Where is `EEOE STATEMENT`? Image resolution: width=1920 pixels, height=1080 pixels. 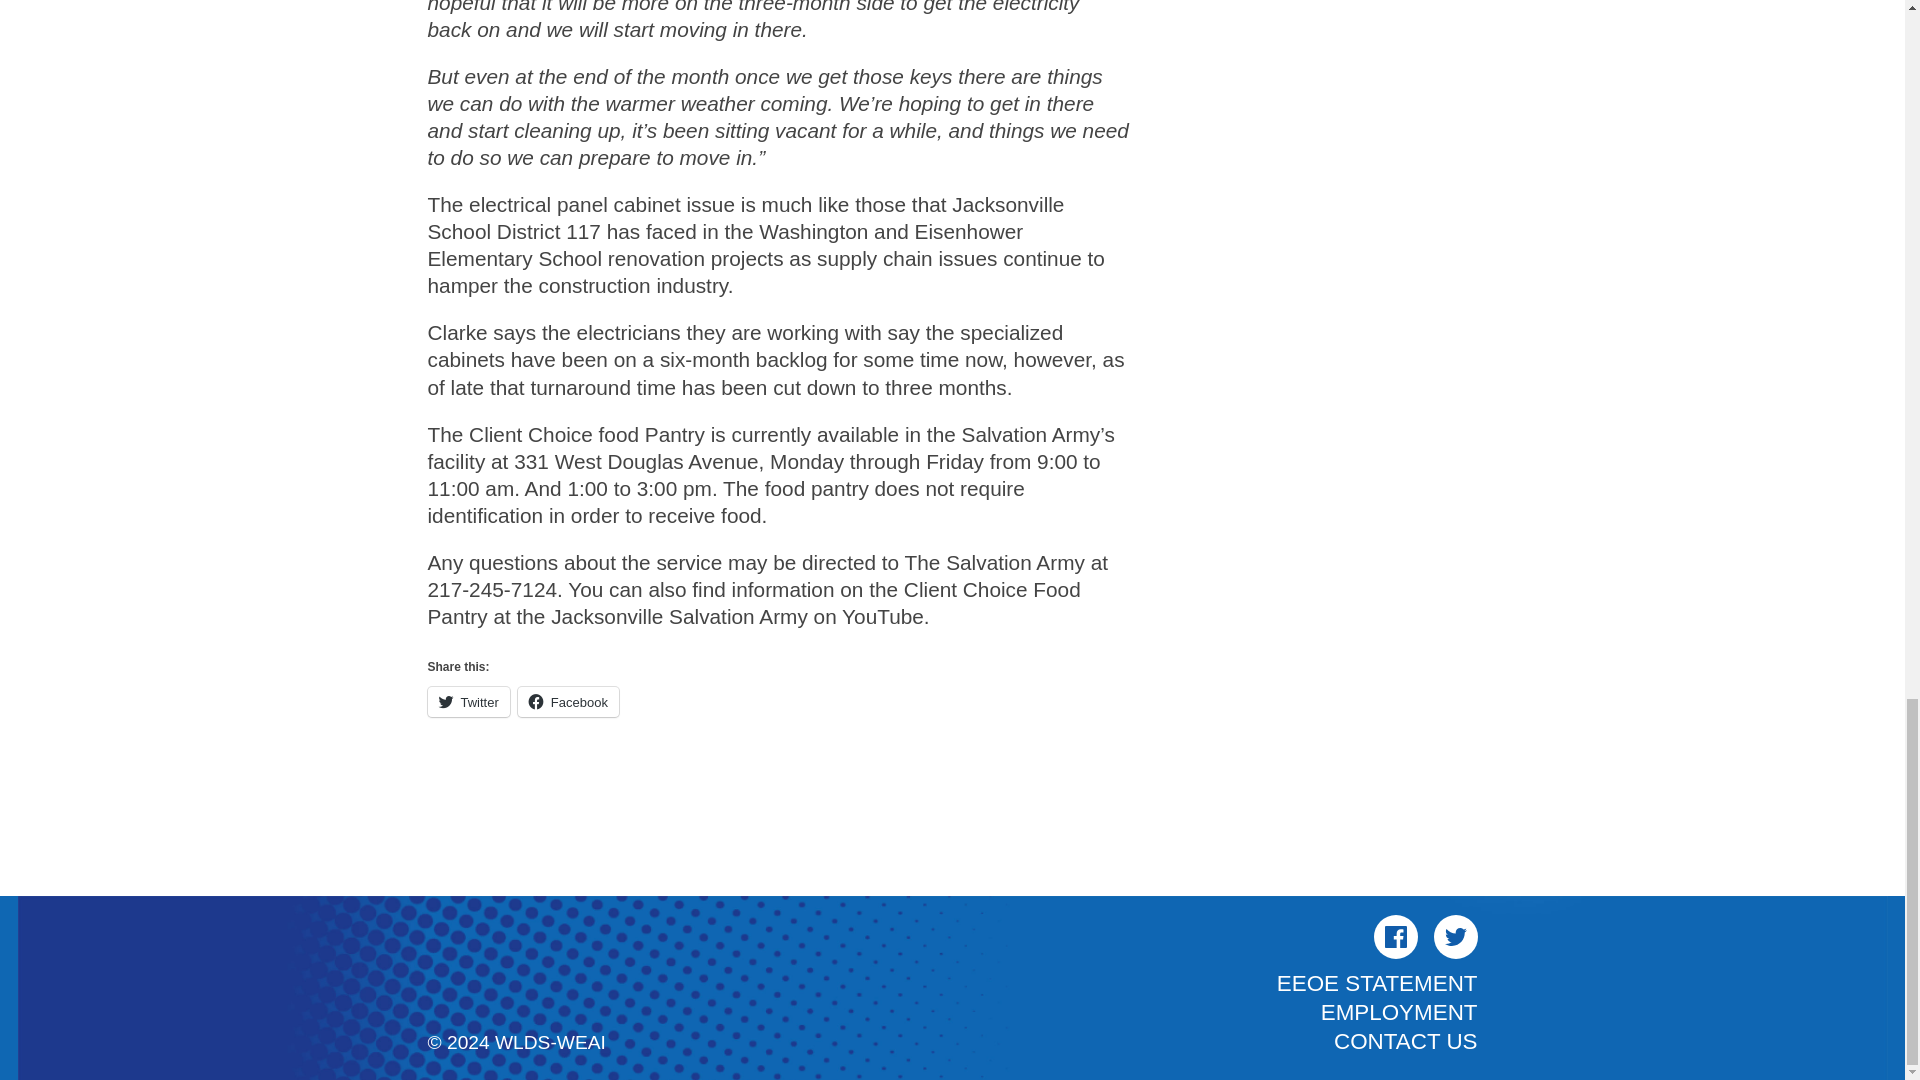 EEOE STATEMENT is located at coordinates (1377, 982).